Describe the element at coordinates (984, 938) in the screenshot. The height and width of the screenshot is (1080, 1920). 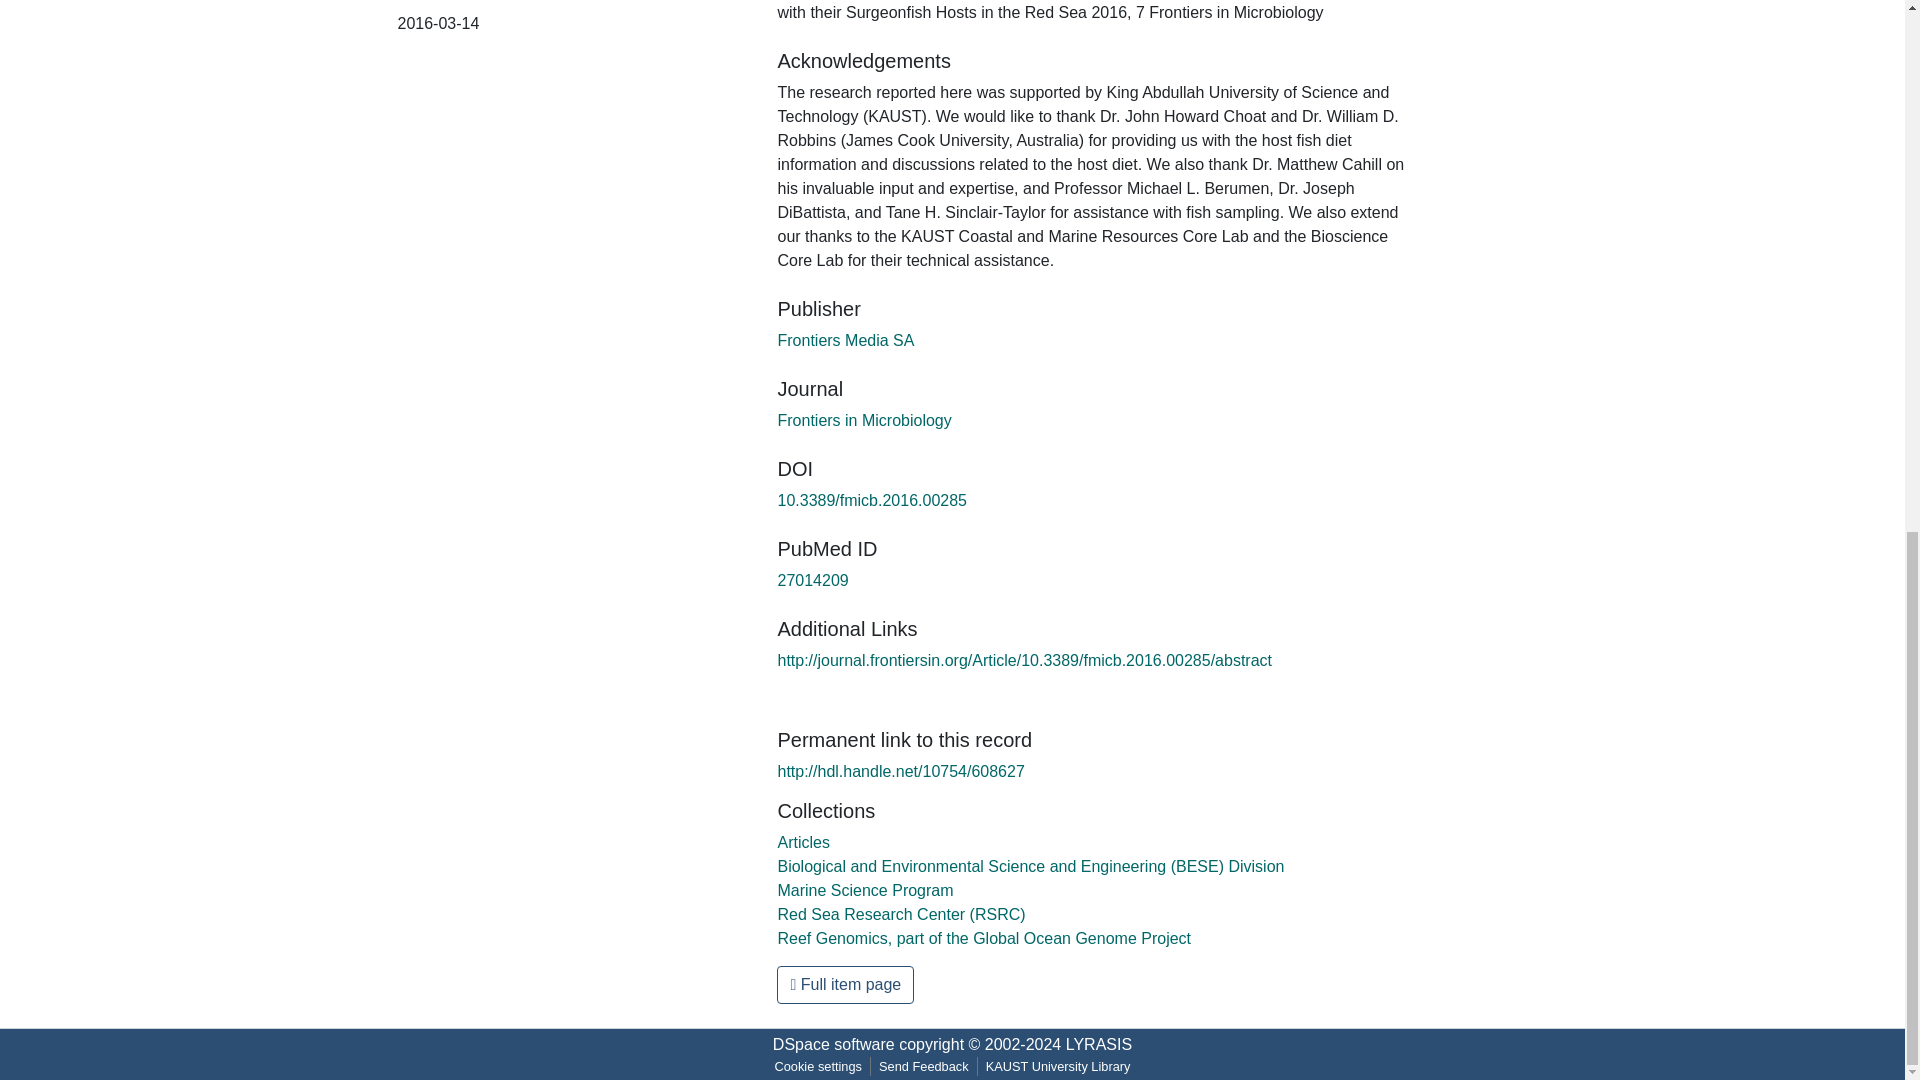
I see `Reef Genomics, part of the Global Ocean Genome Project` at that location.